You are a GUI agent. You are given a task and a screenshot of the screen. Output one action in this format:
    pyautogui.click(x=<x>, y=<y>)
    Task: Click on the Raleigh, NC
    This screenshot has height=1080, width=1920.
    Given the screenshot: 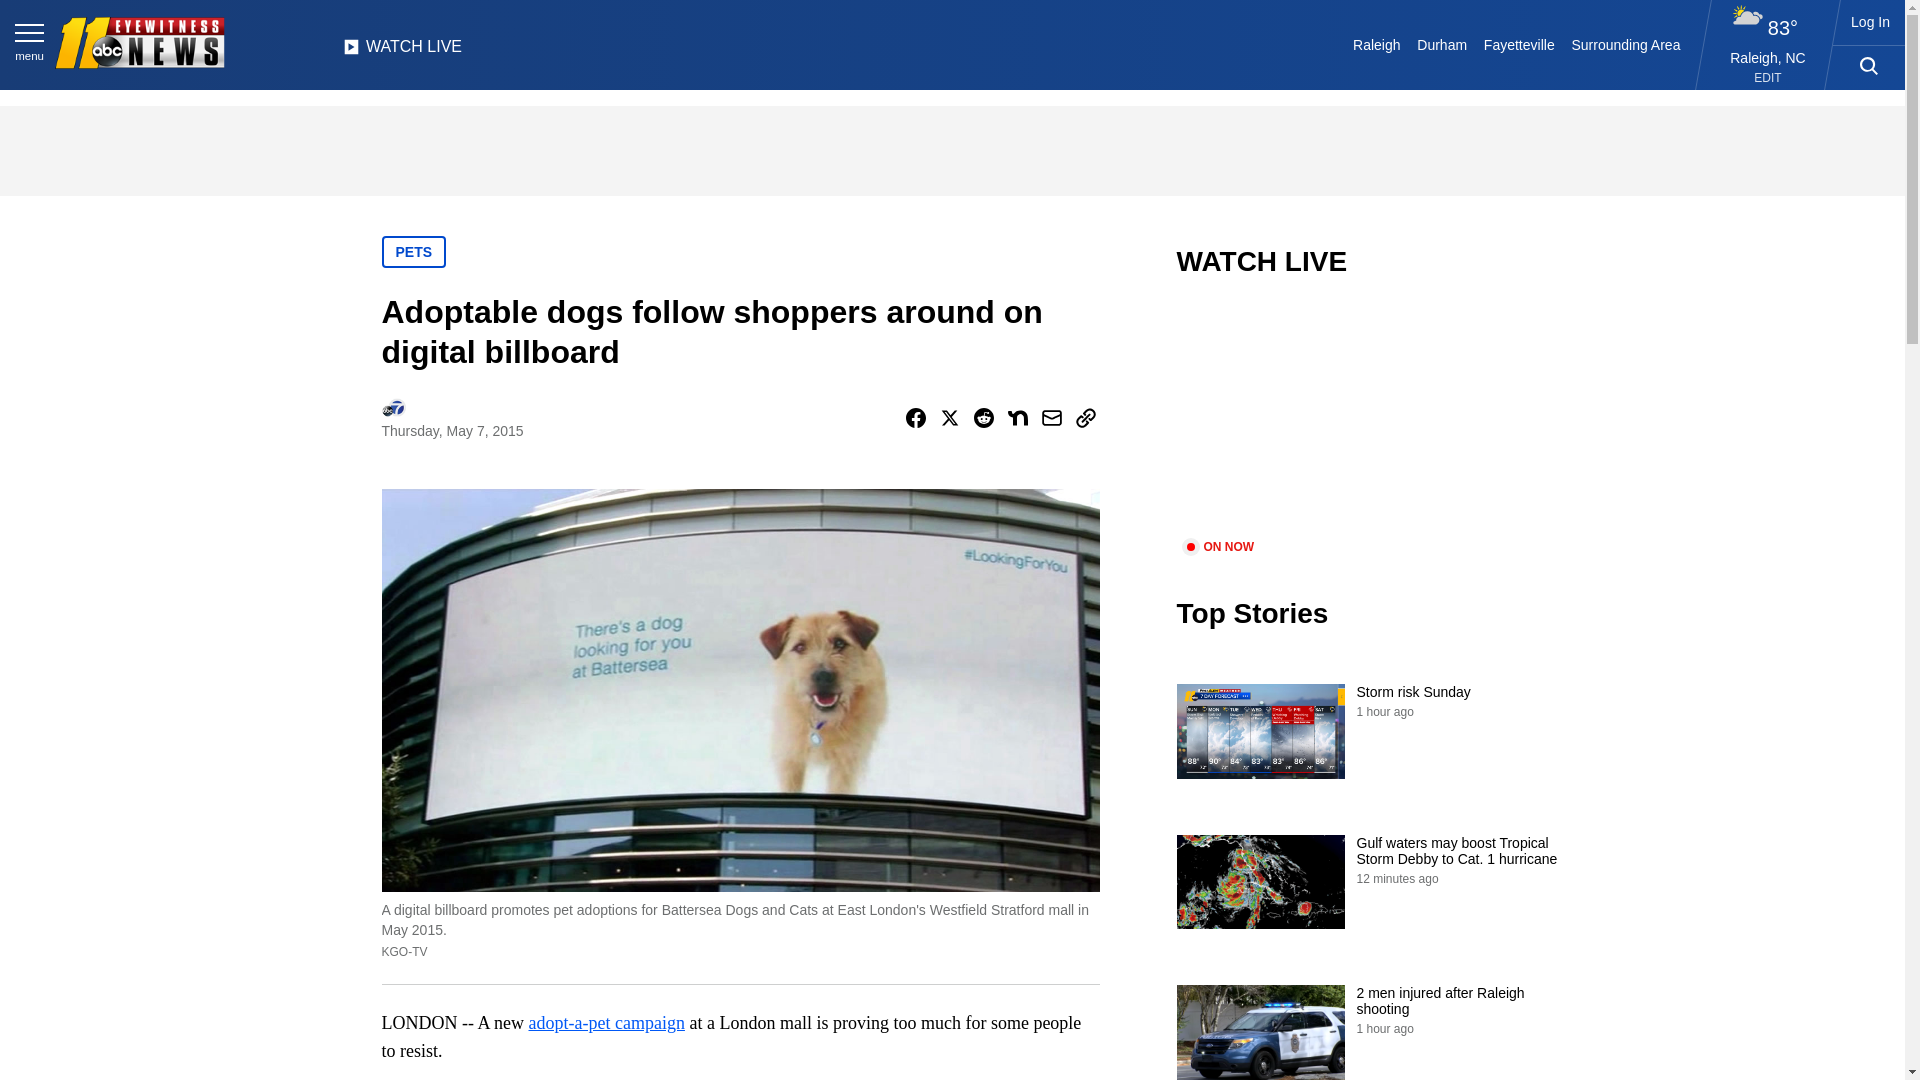 What is the action you would take?
    pyautogui.click(x=1768, y=57)
    